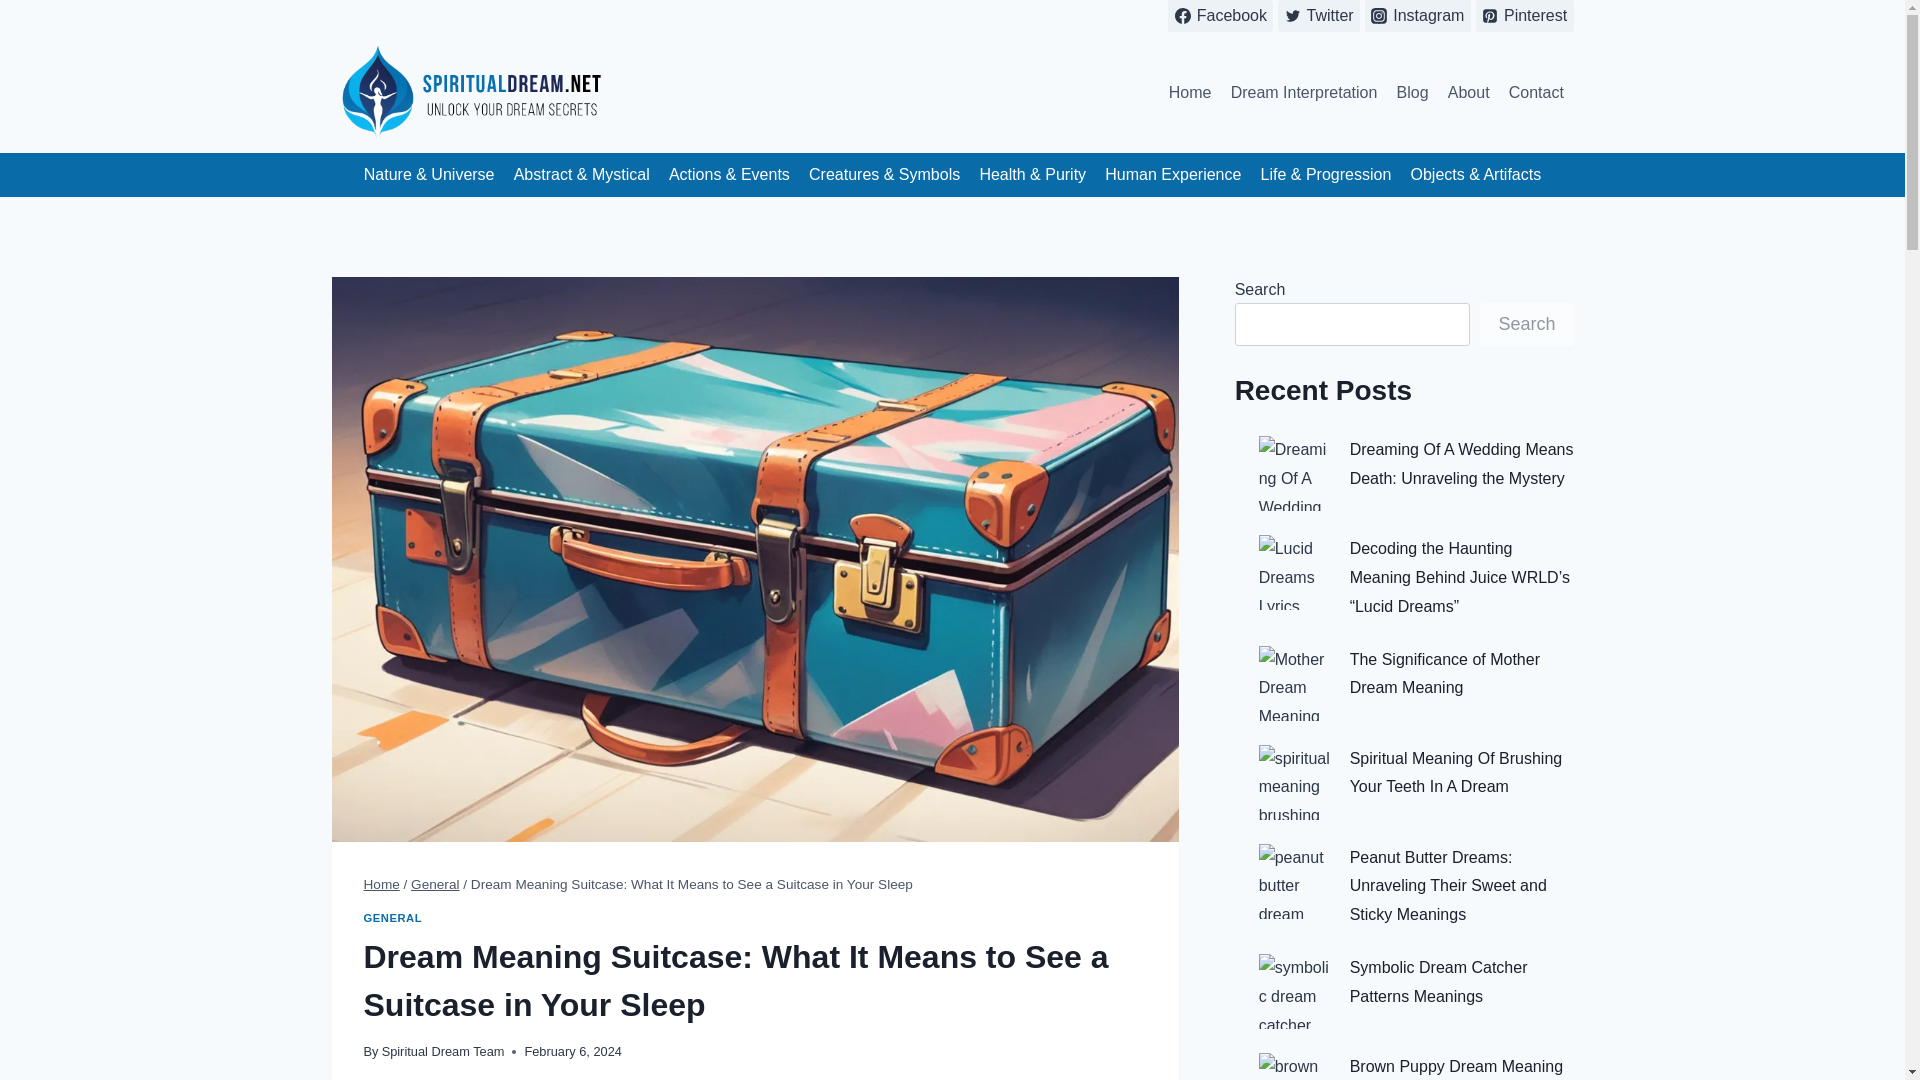  Describe the element at coordinates (1468, 92) in the screenshot. I see `About` at that location.